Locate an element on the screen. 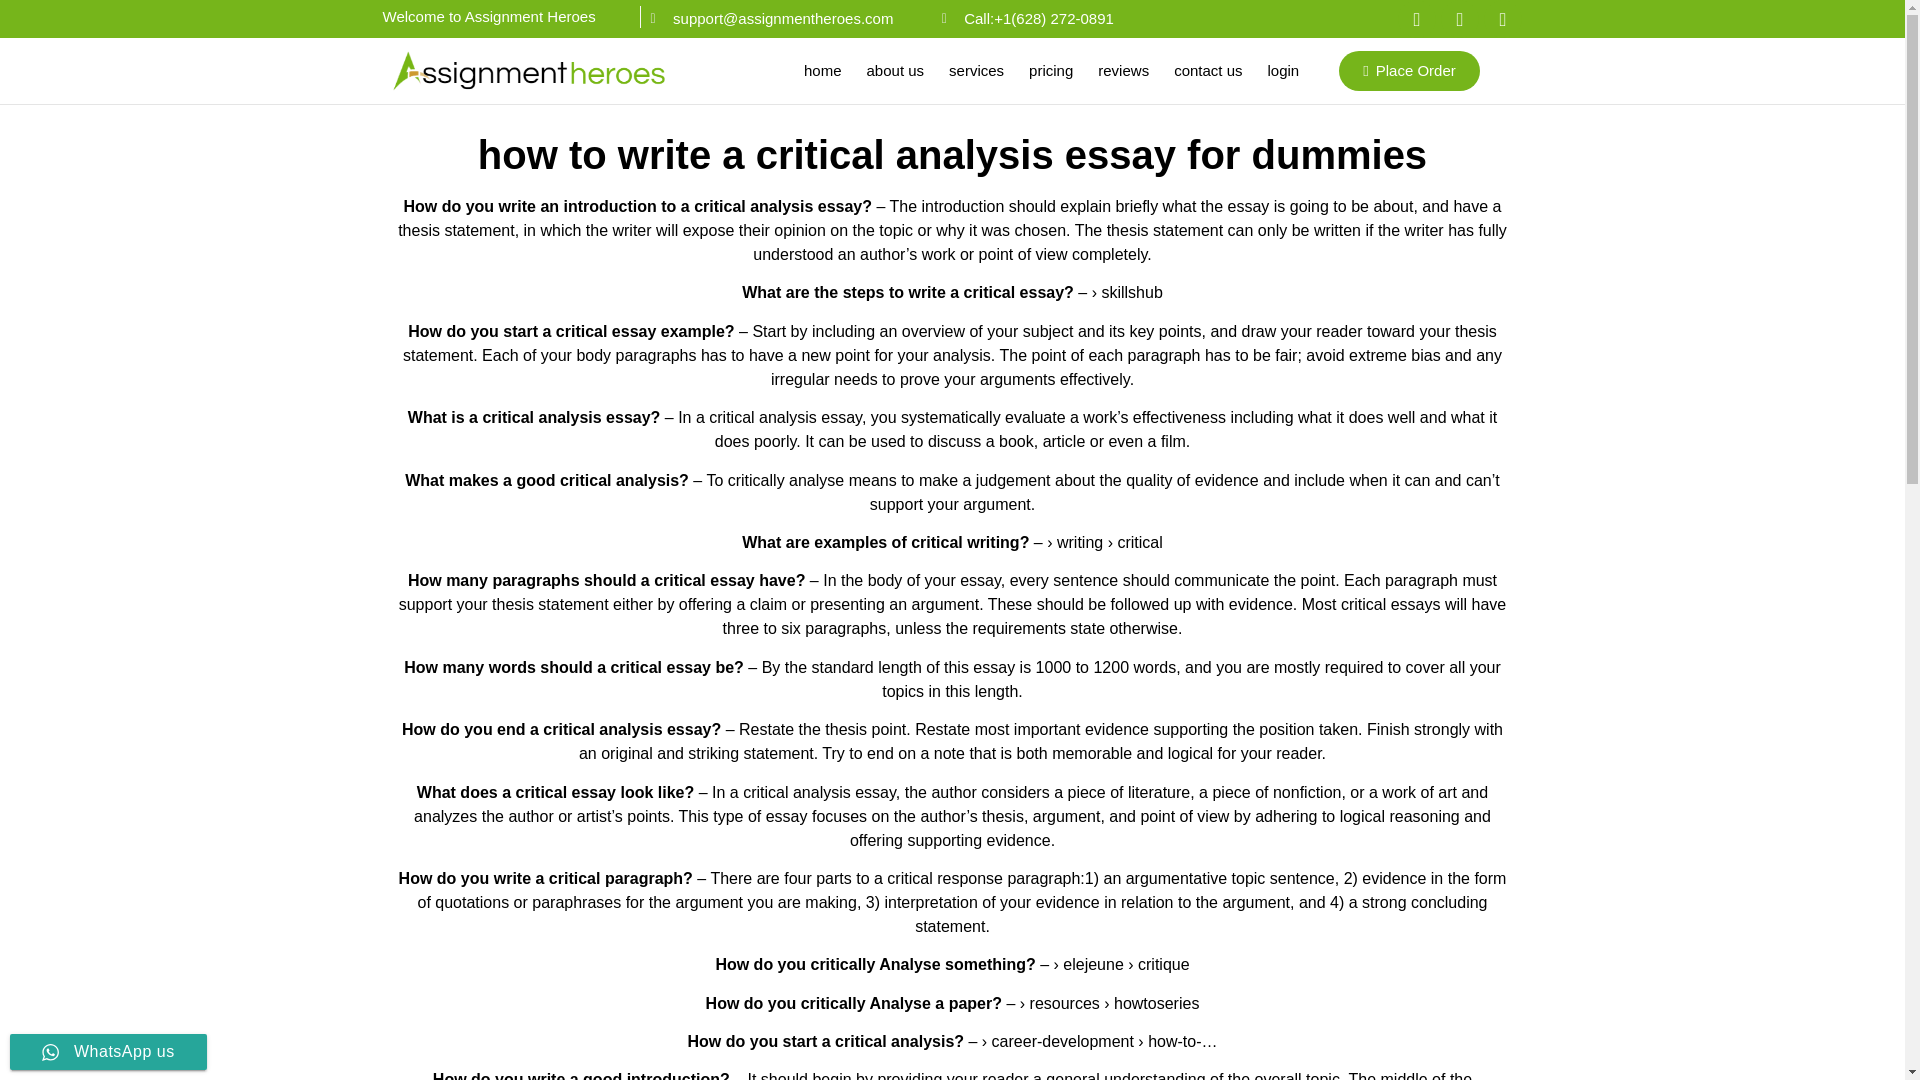  about us is located at coordinates (895, 70).